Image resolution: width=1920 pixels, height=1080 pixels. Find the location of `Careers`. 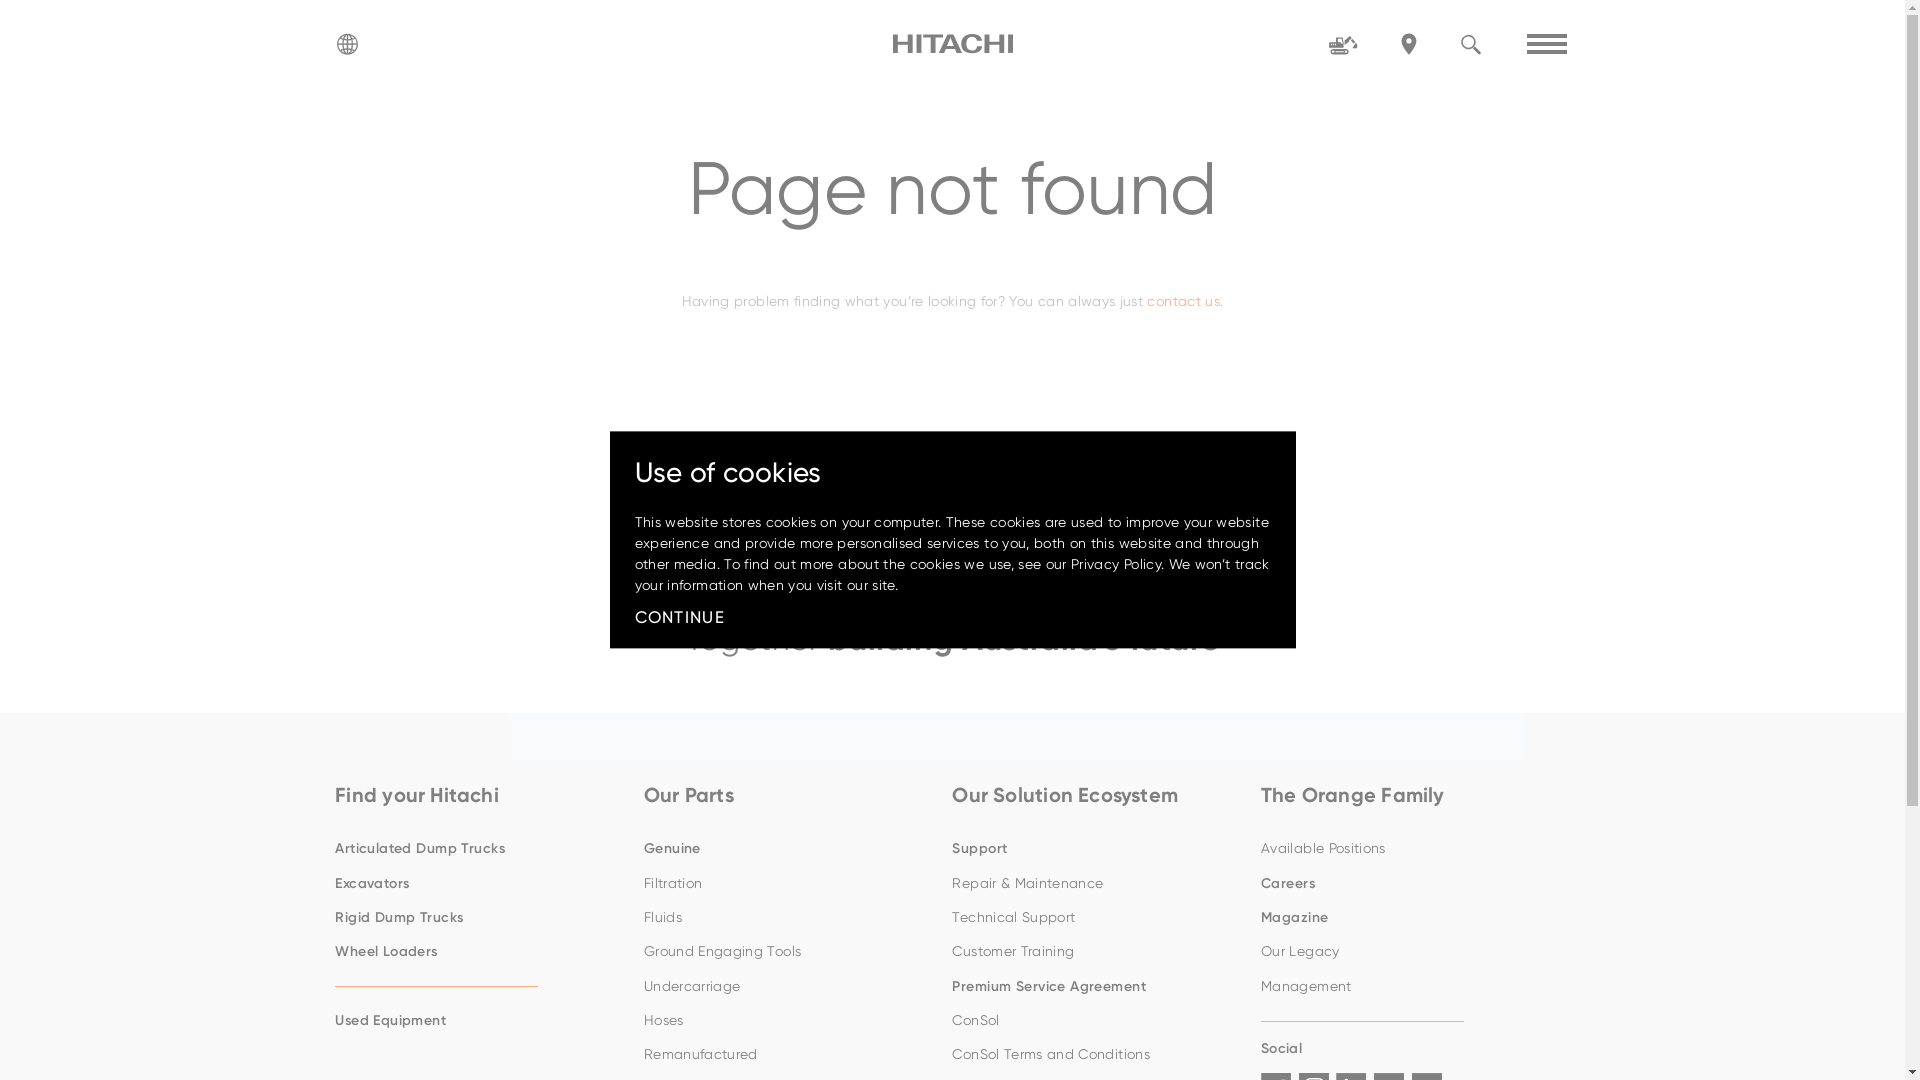

Careers is located at coordinates (1405, 883).